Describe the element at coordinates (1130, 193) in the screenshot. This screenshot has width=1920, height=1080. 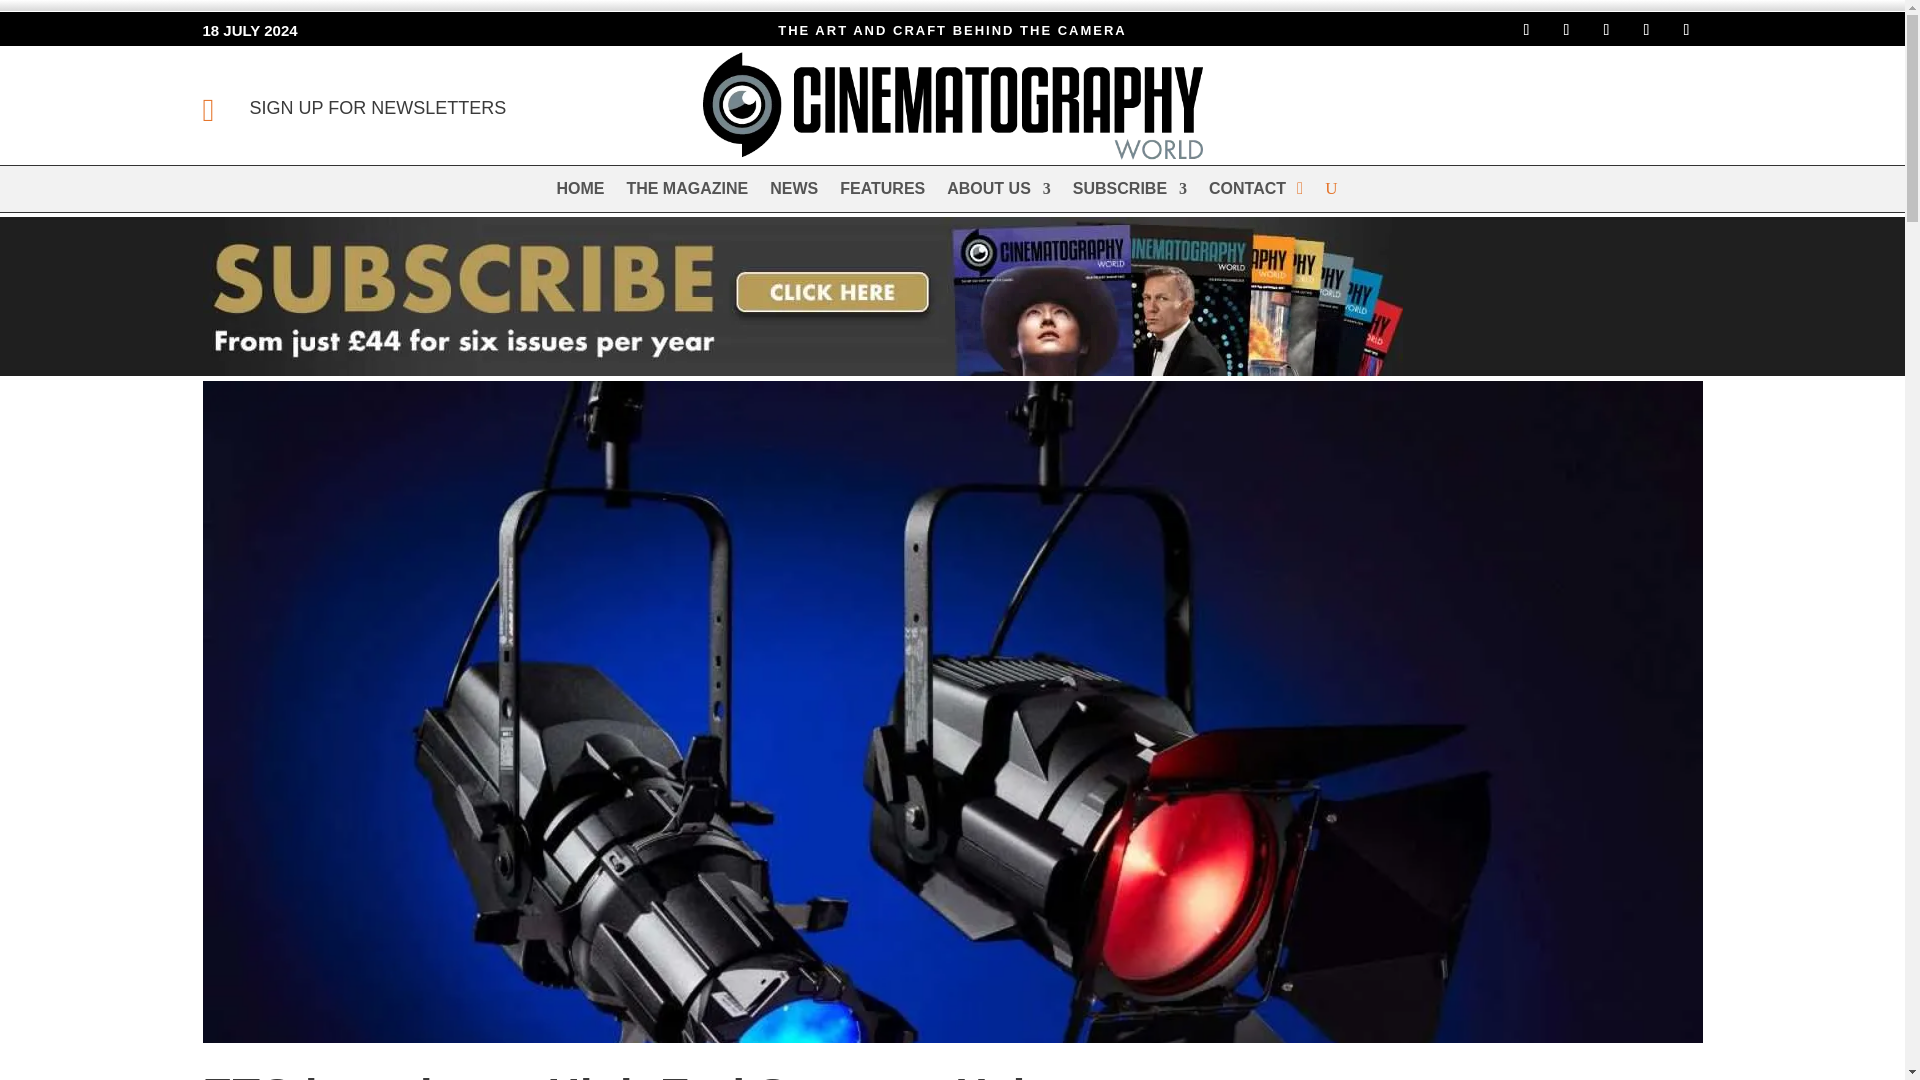
I see `SUBSCRIBE` at that location.